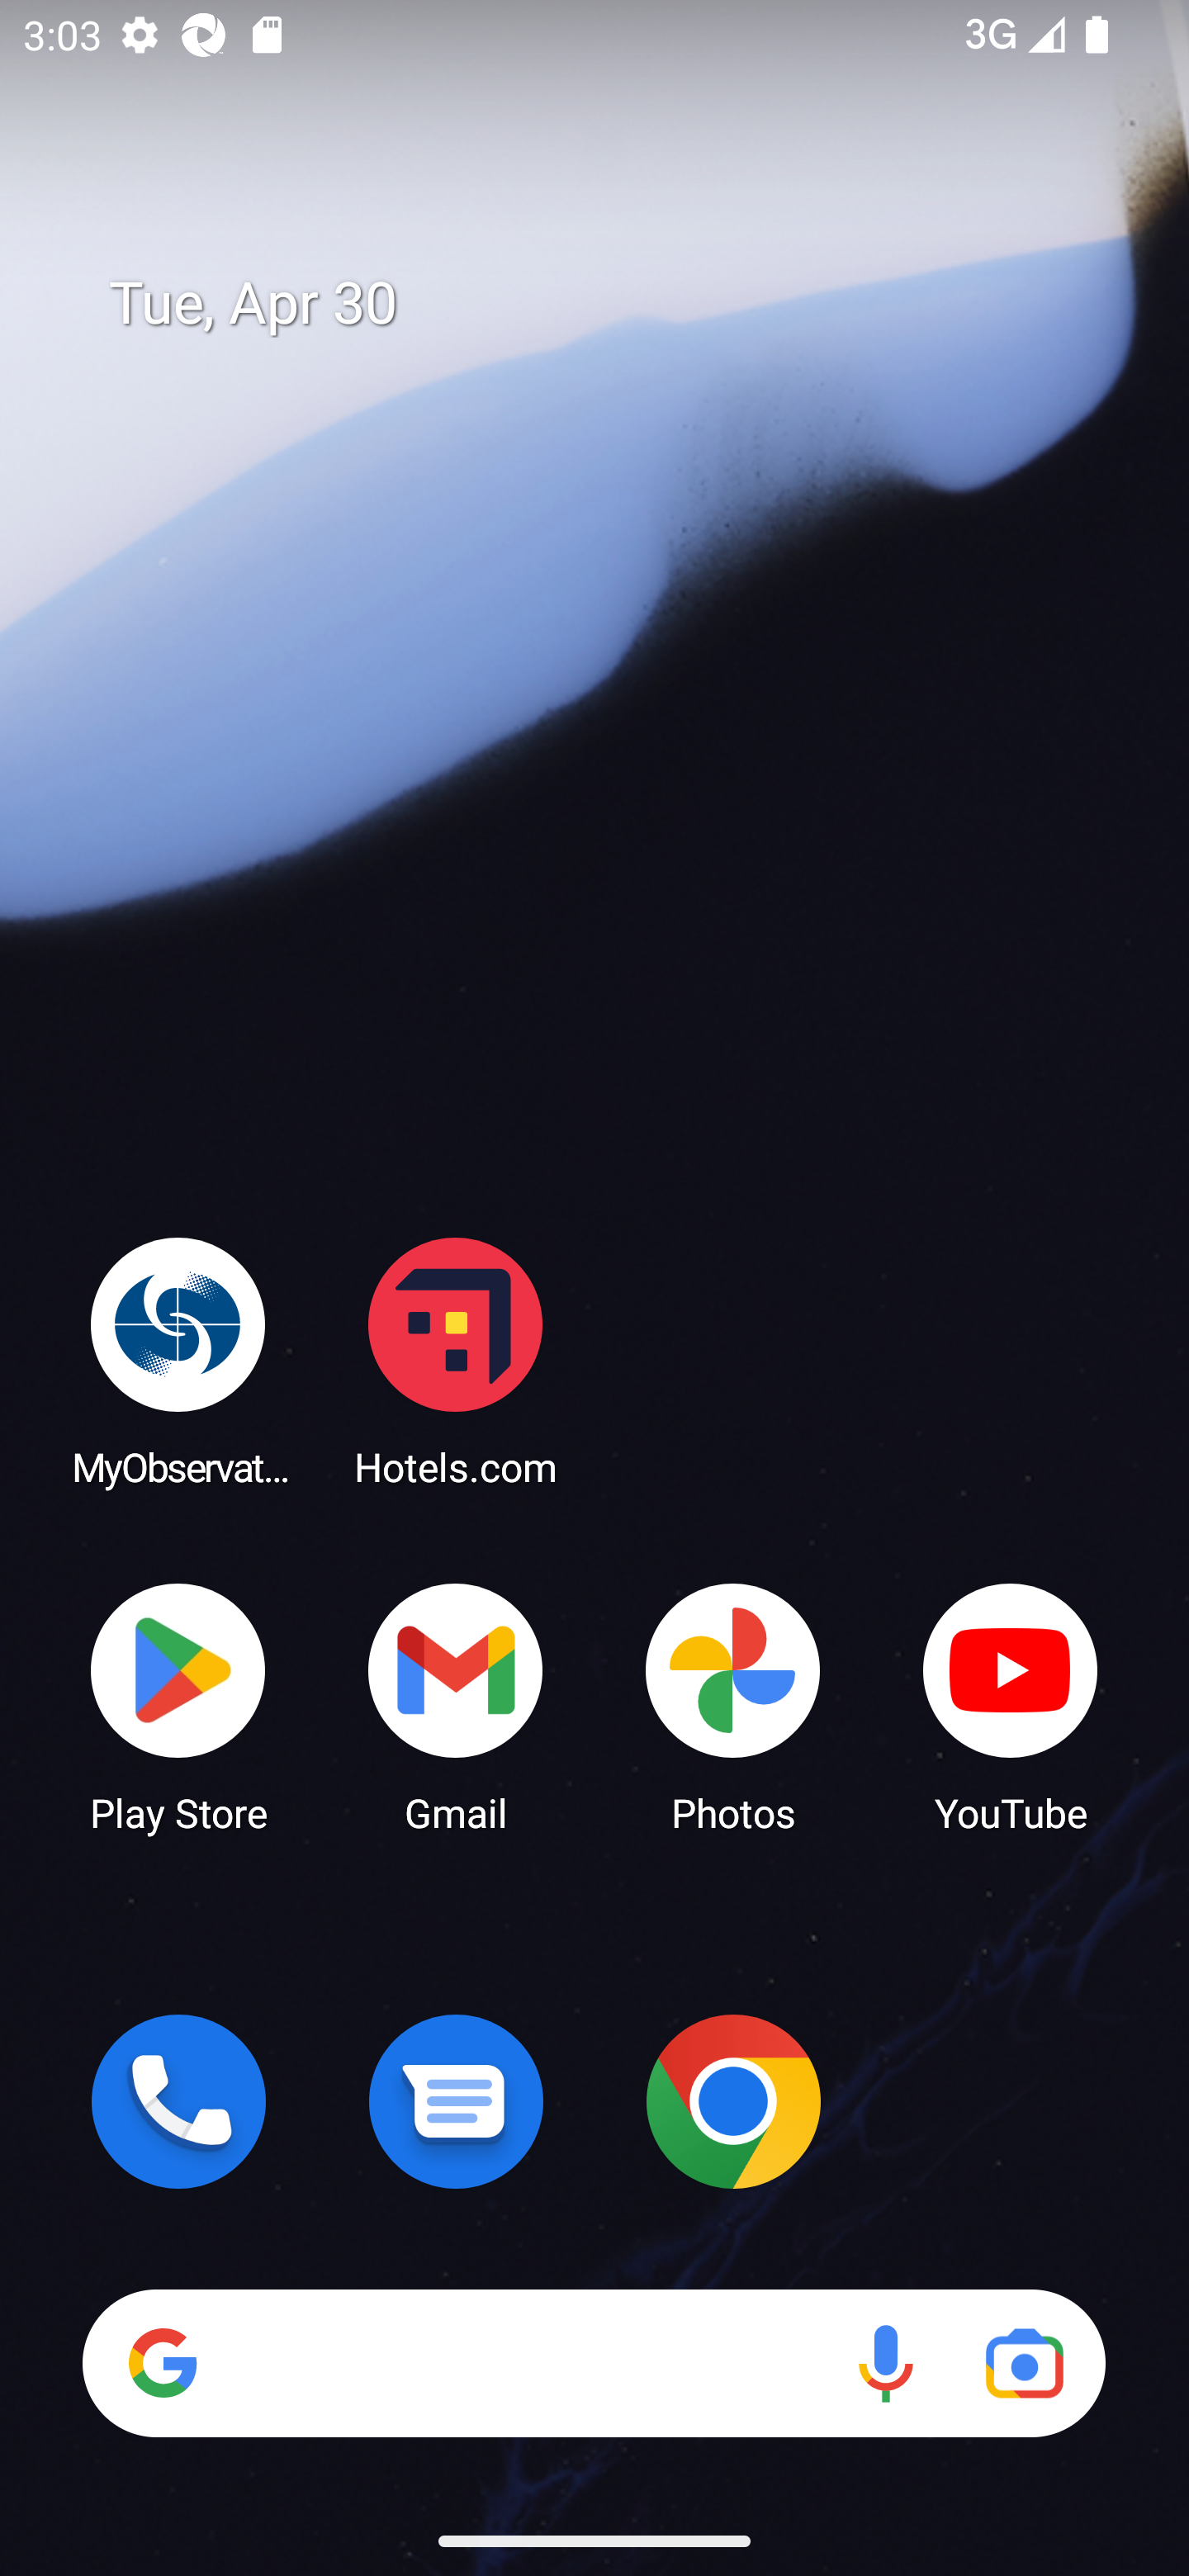  What do you see at coordinates (618, 304) in the screenshot?
I see `Tue, Apr 30` at bounding box center [618, 304].